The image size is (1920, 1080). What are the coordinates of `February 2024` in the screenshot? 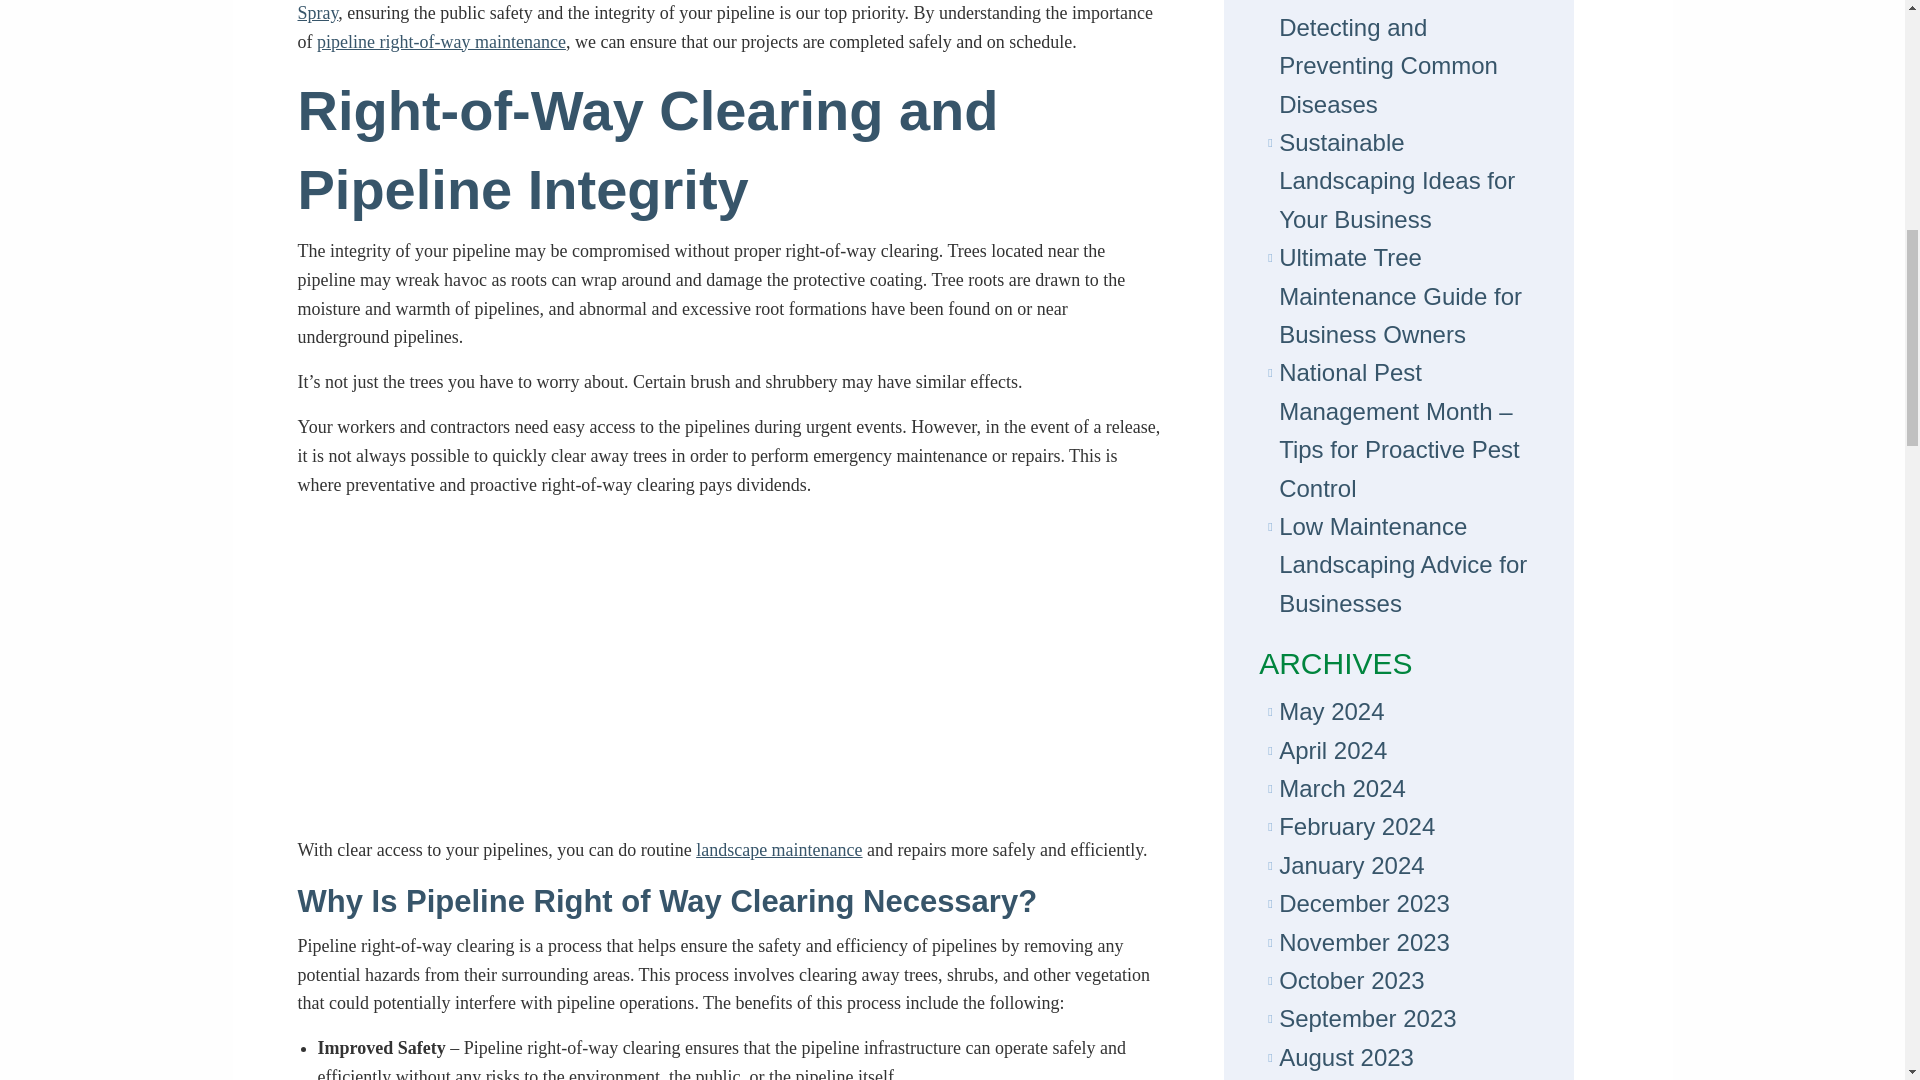 It's located at (1356, 826).